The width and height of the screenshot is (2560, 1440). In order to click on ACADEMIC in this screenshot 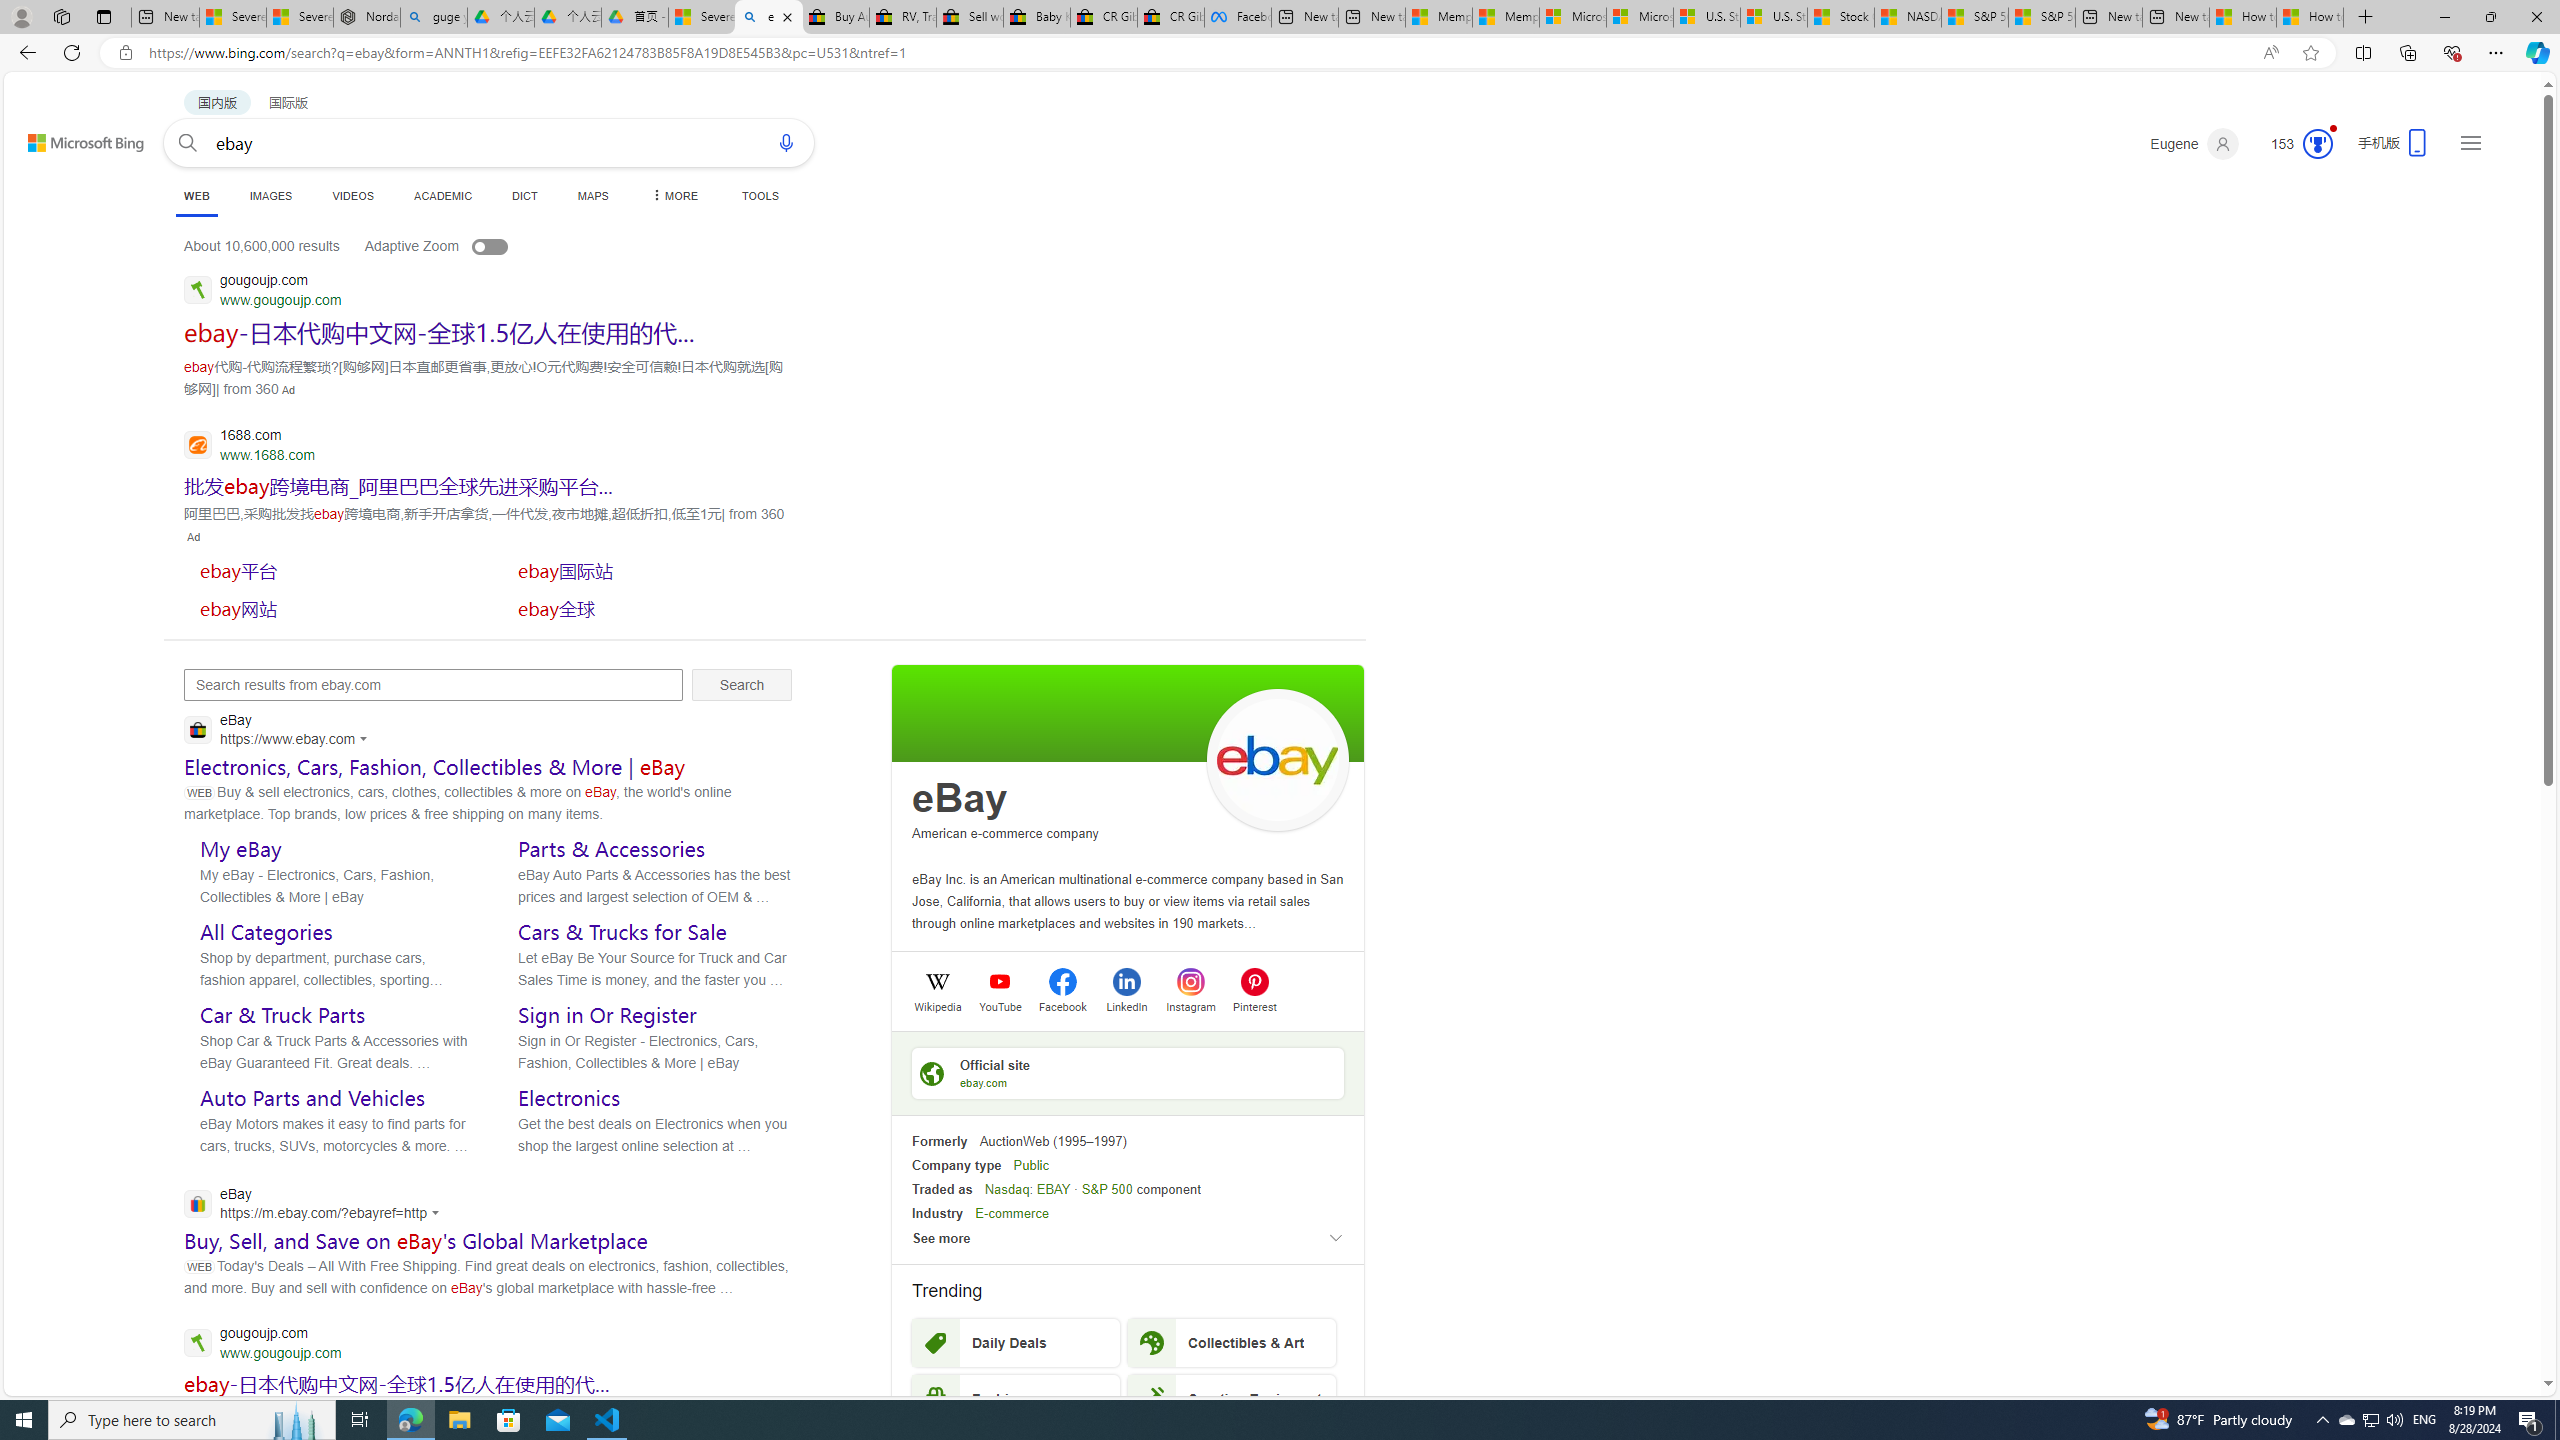, I will do `click(444, 196)`.